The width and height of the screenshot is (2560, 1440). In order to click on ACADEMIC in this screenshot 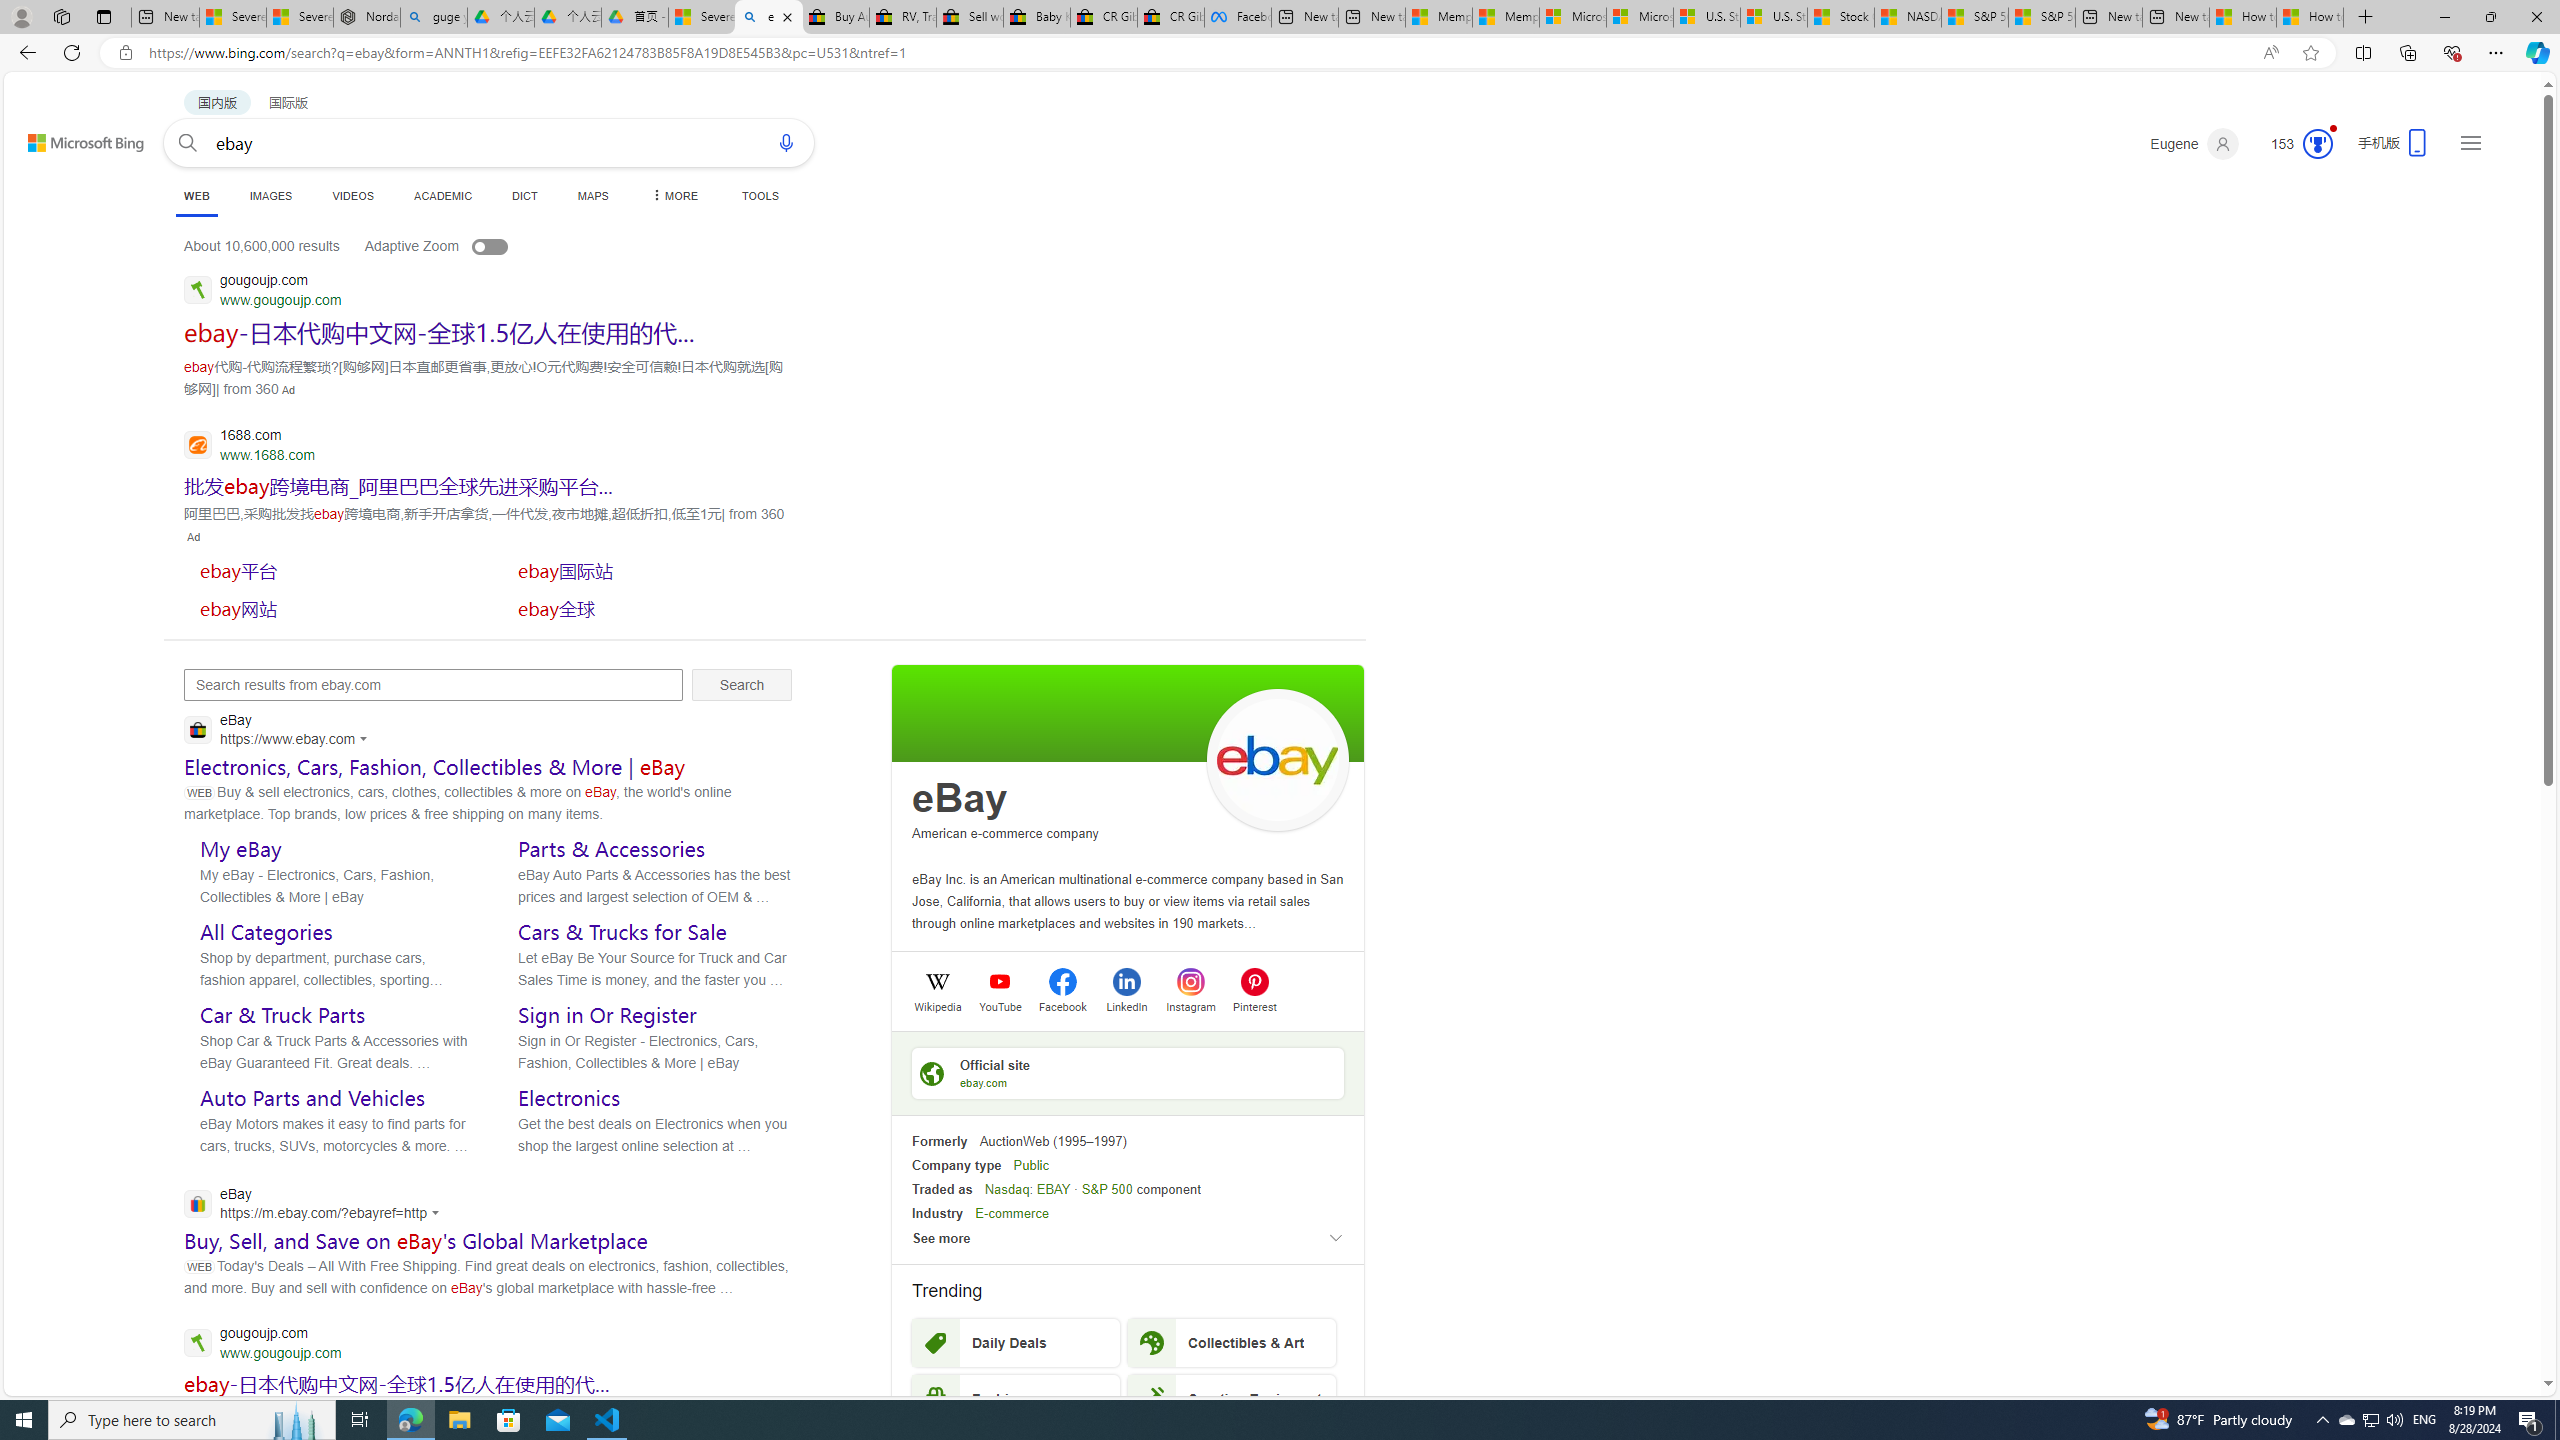, I will do `click(444, 196)`.